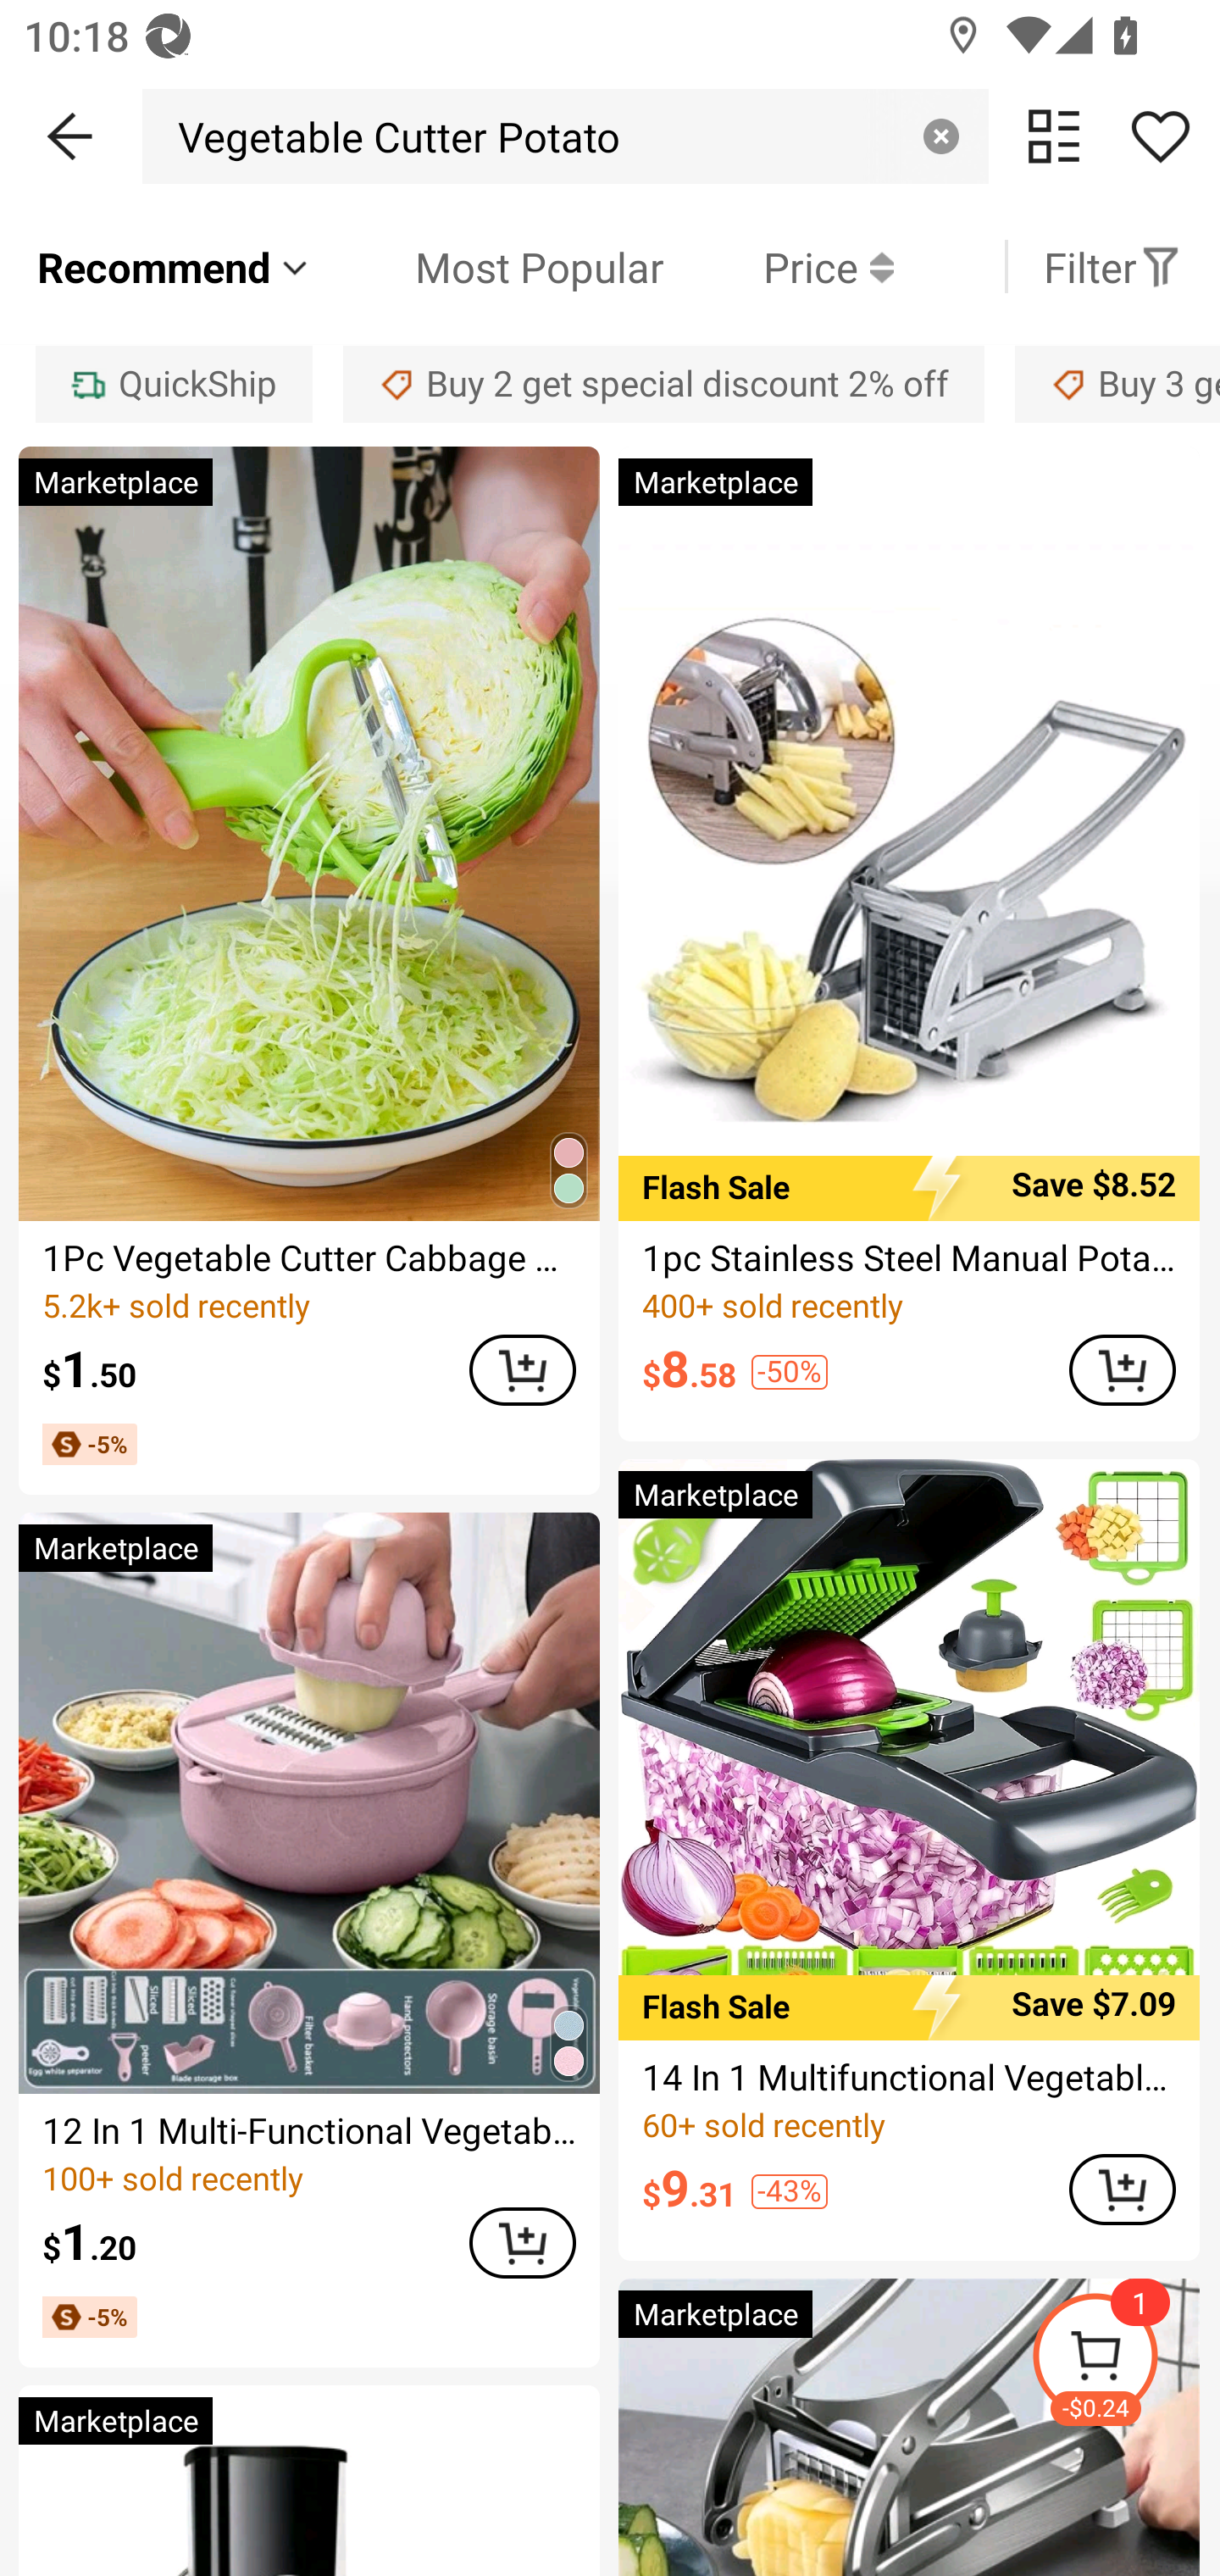 The image size is (1220, 2576). I want to click on change view, so click(1054, 136).